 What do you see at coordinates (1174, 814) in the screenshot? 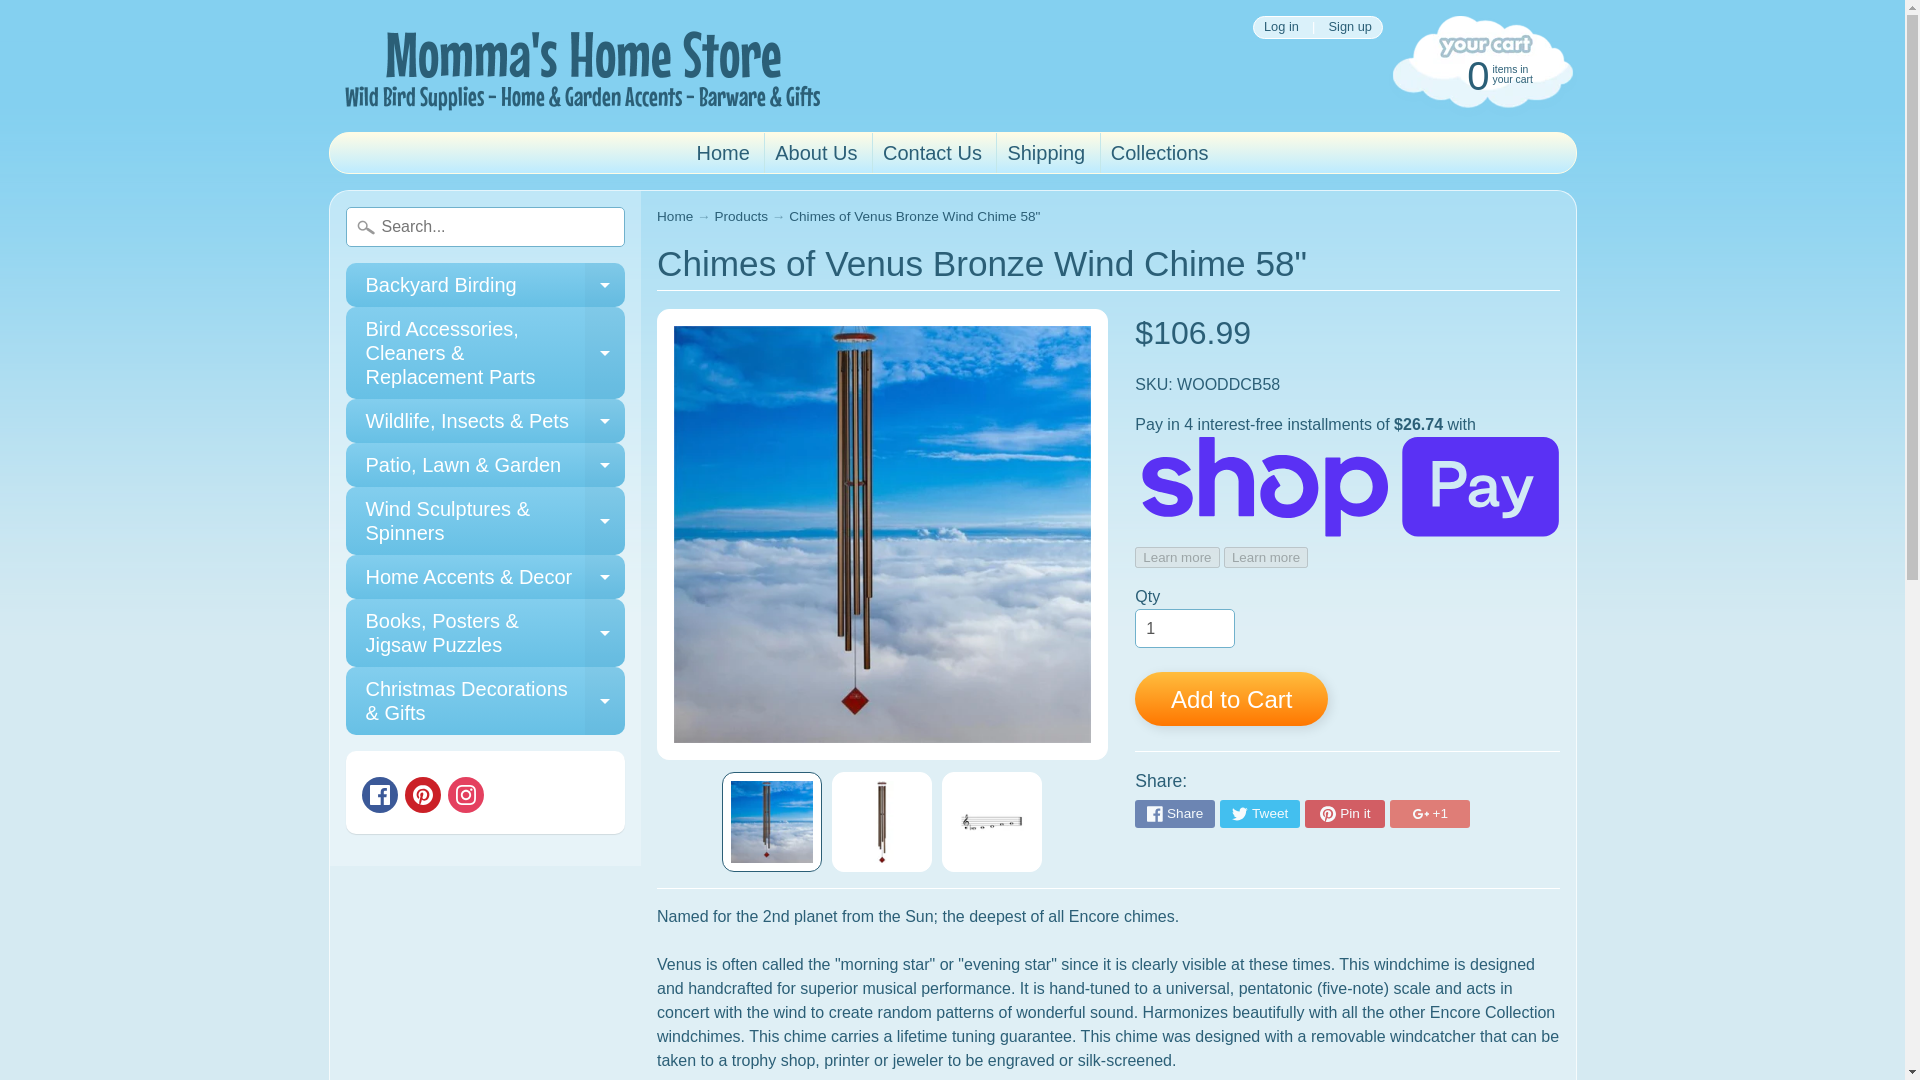
I see `Facebook` at bounding box center [1174, 814].